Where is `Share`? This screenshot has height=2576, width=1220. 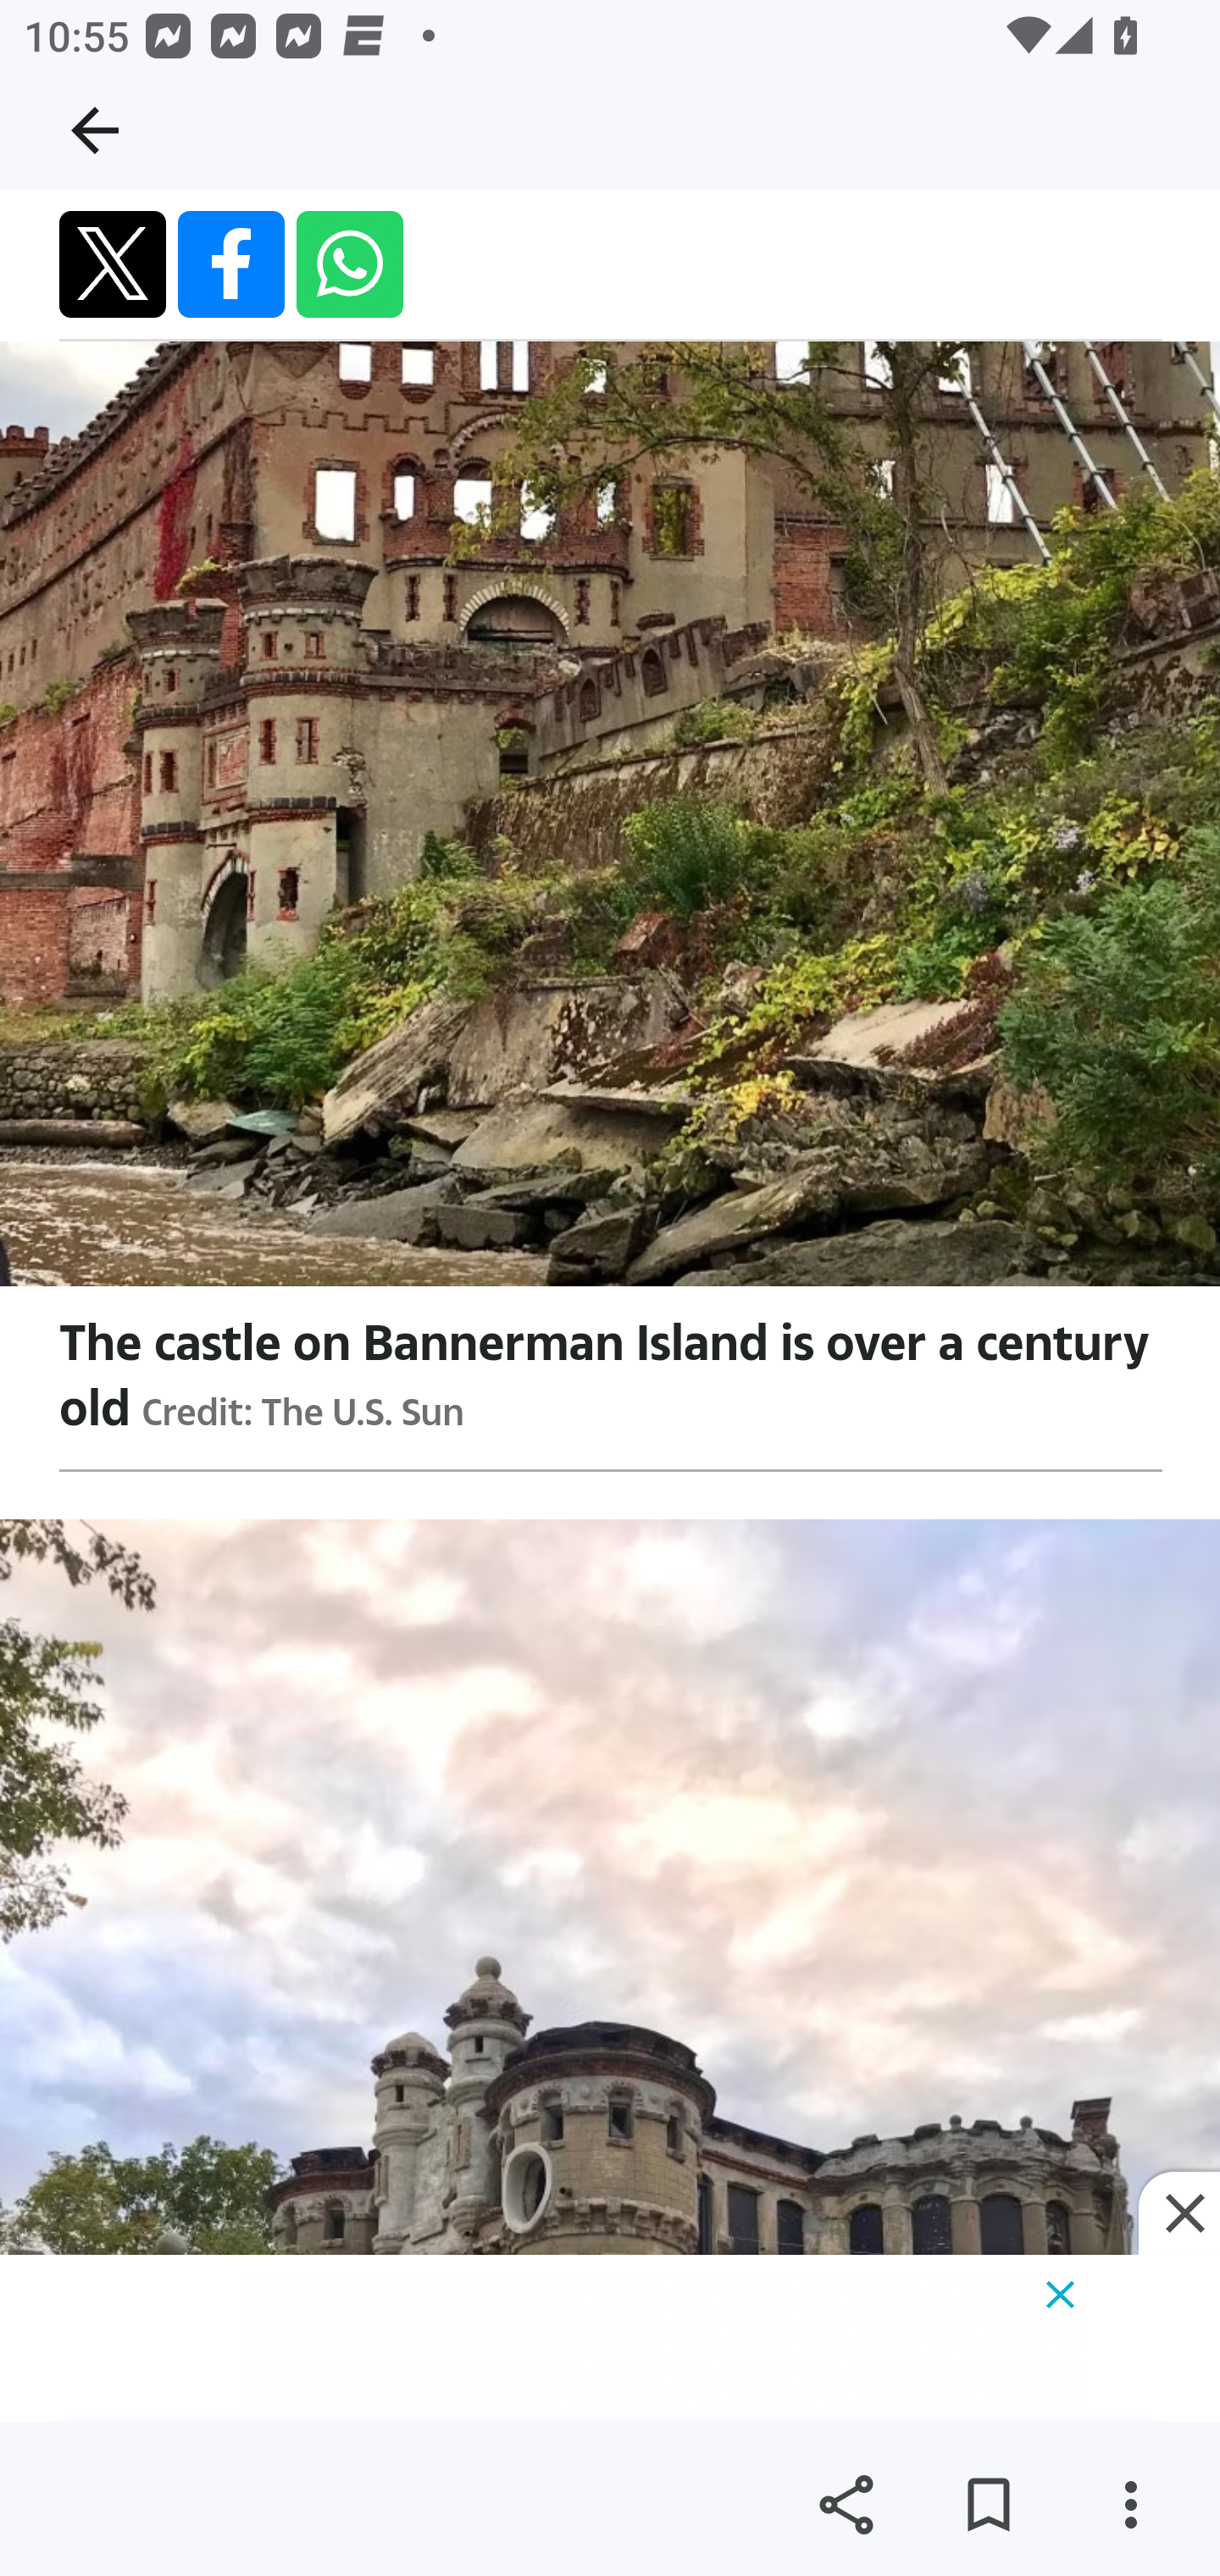
Share is located at coordinates (846, 2505).